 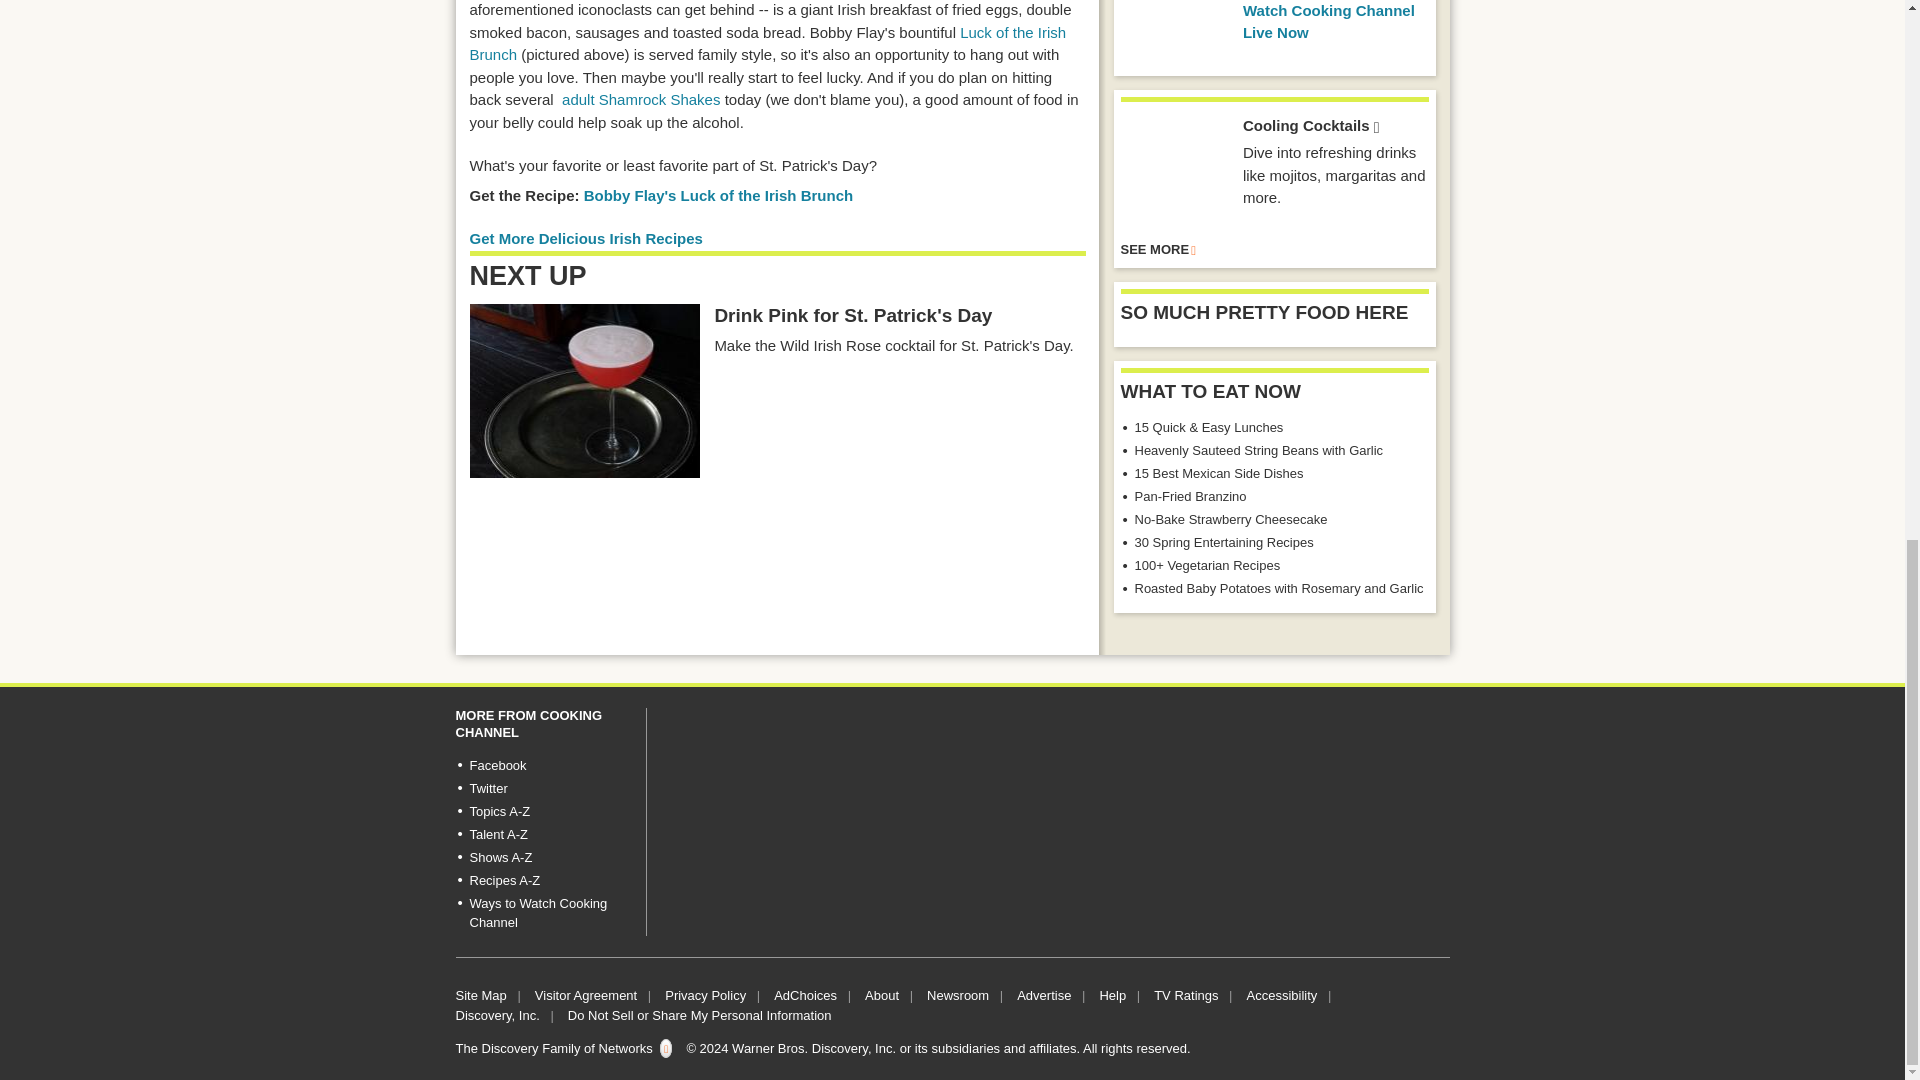 What do you see at coordinates (768, 43) in the screenshot?
I see `Luck of the Irish Brunch` at bounding box center [768, 43].